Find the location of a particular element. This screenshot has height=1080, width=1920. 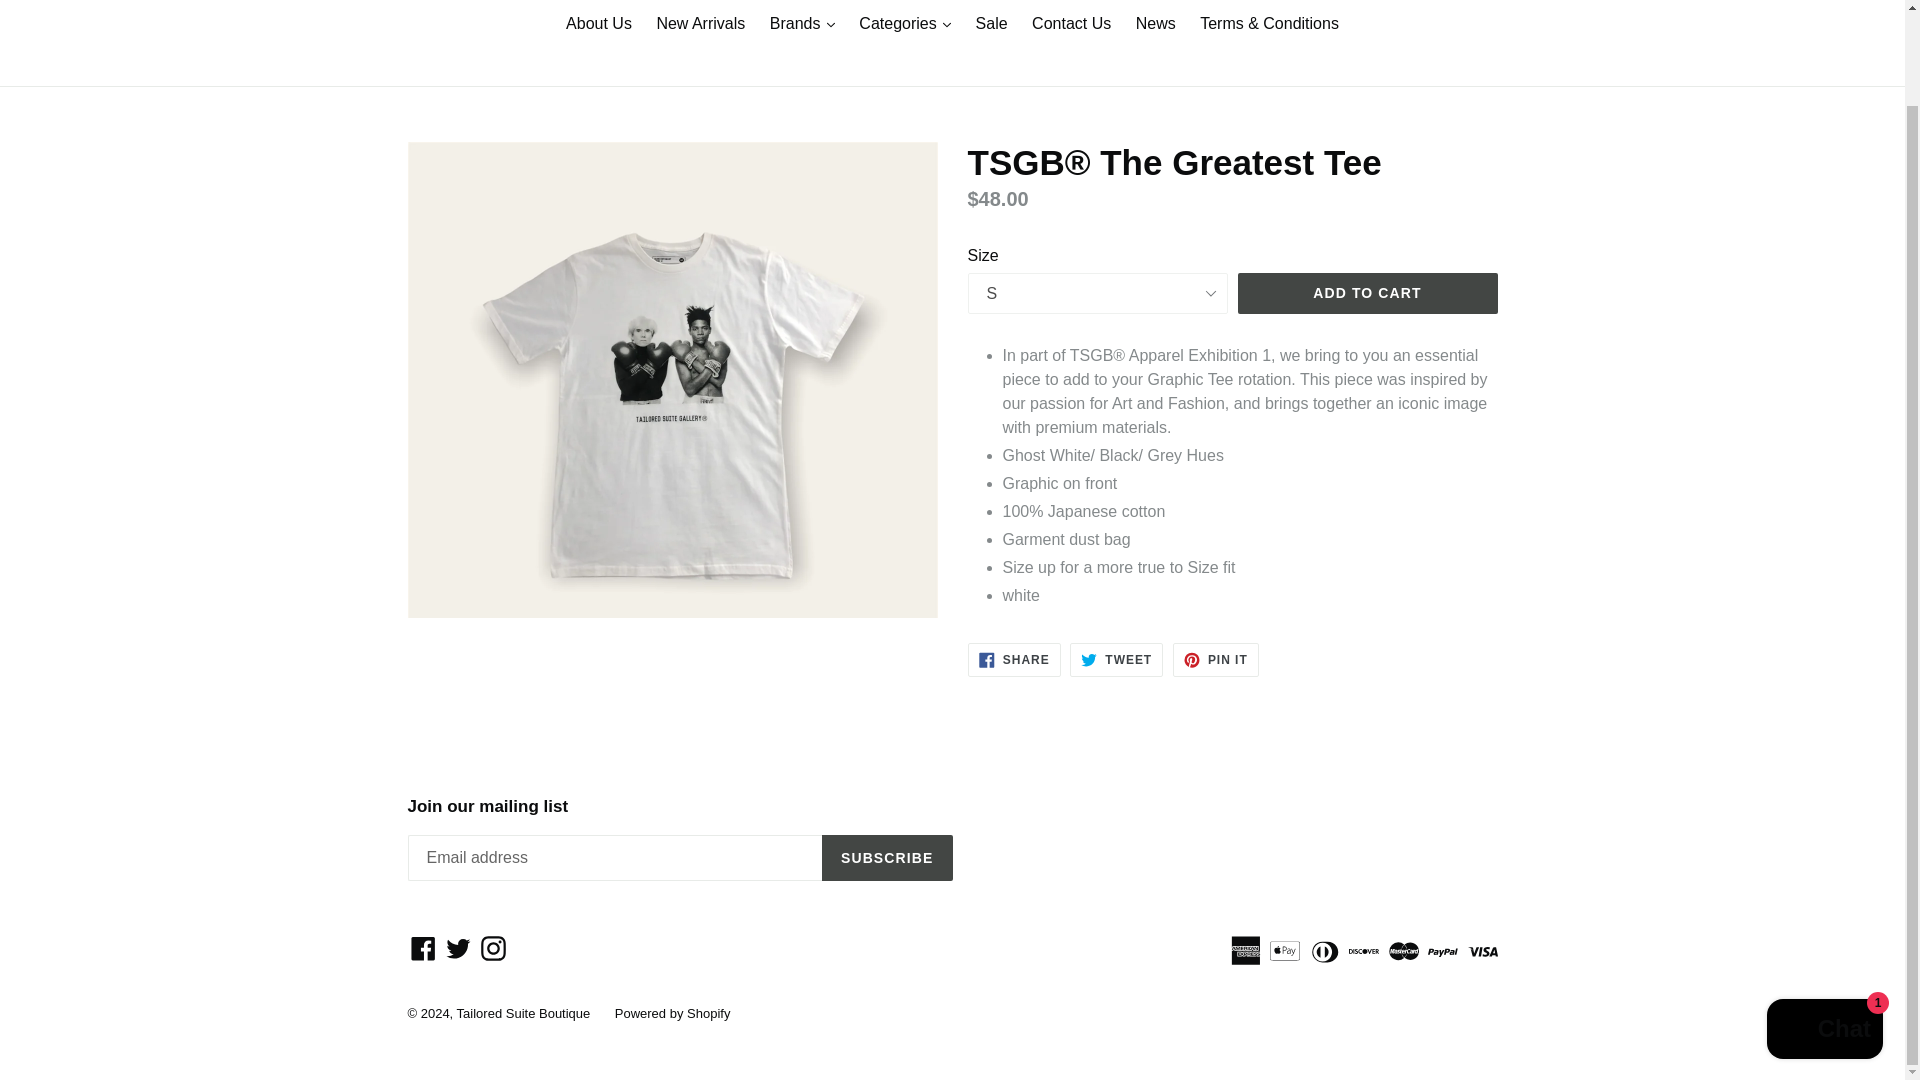

Pin on Pinterest is located at coordinates (1216, 660).